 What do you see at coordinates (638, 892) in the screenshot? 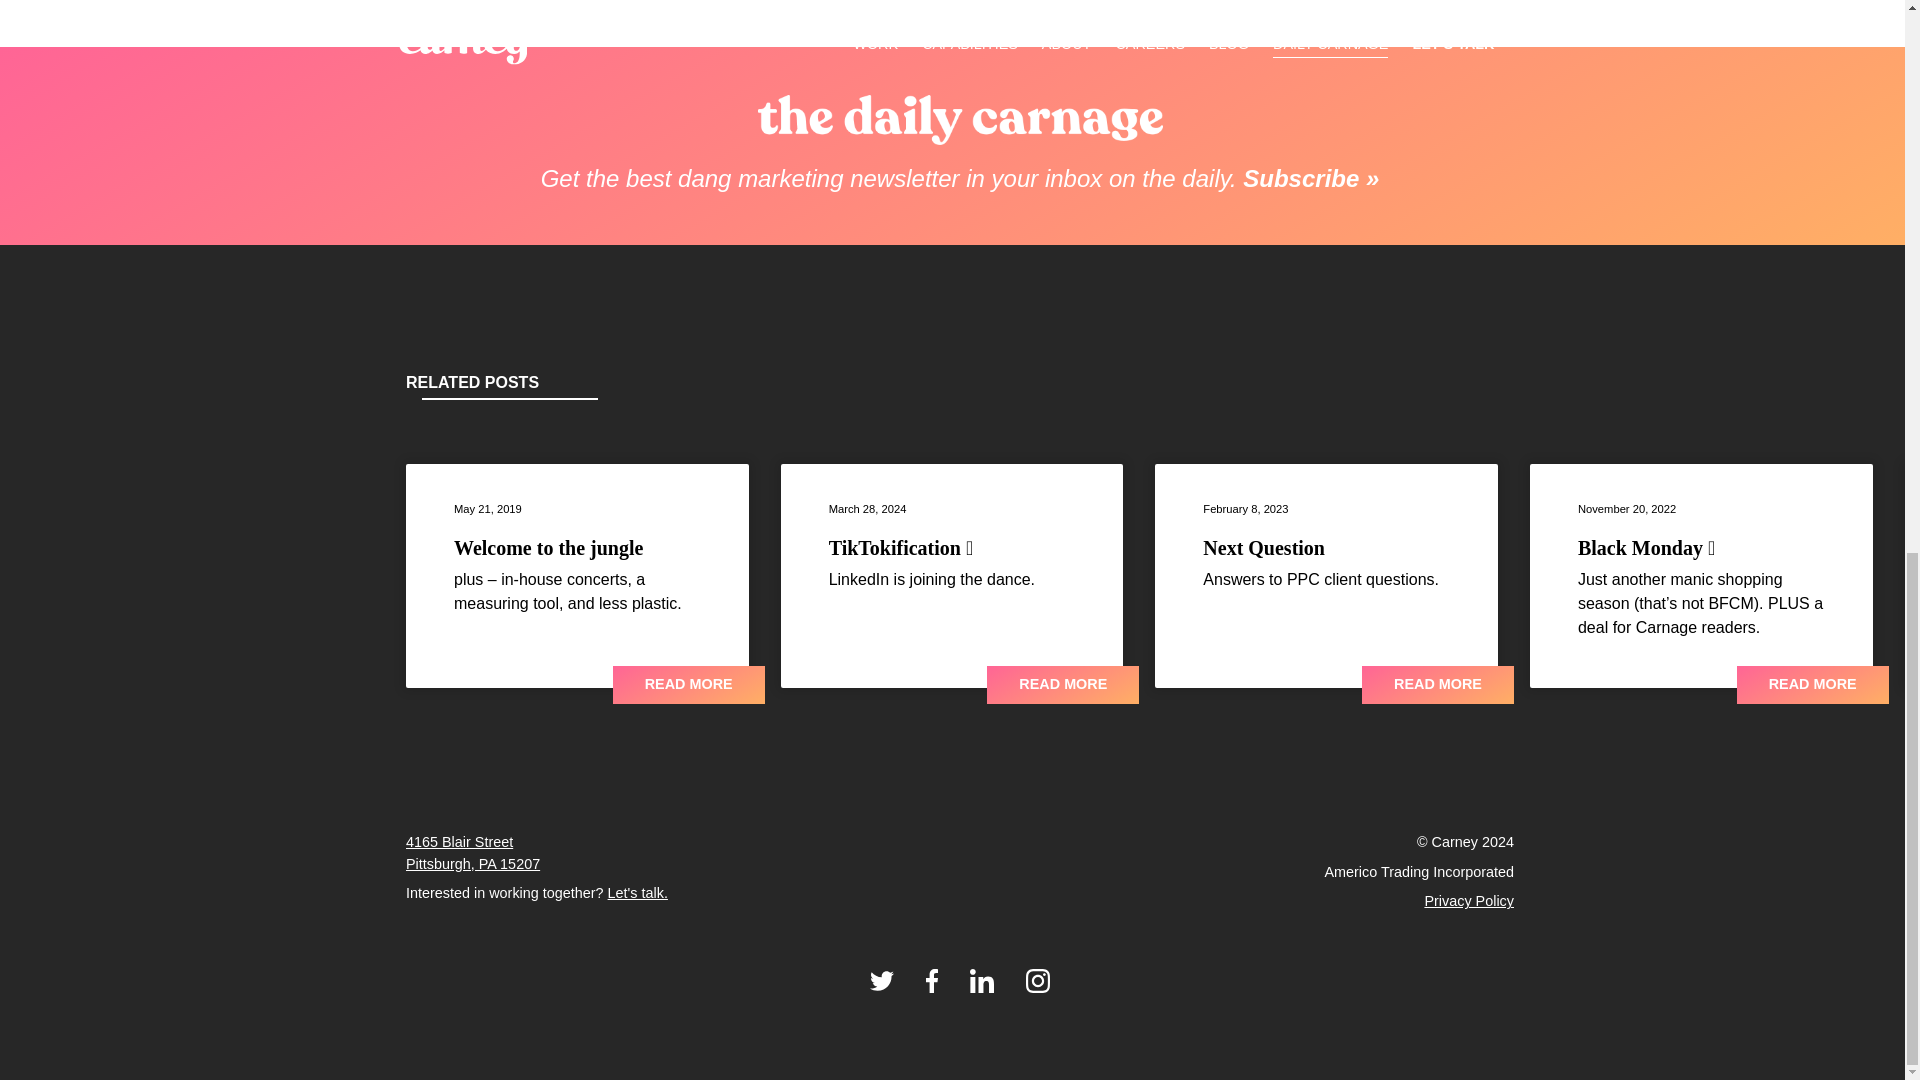
I see `Let's talk.` at bounding box center [638, 892].